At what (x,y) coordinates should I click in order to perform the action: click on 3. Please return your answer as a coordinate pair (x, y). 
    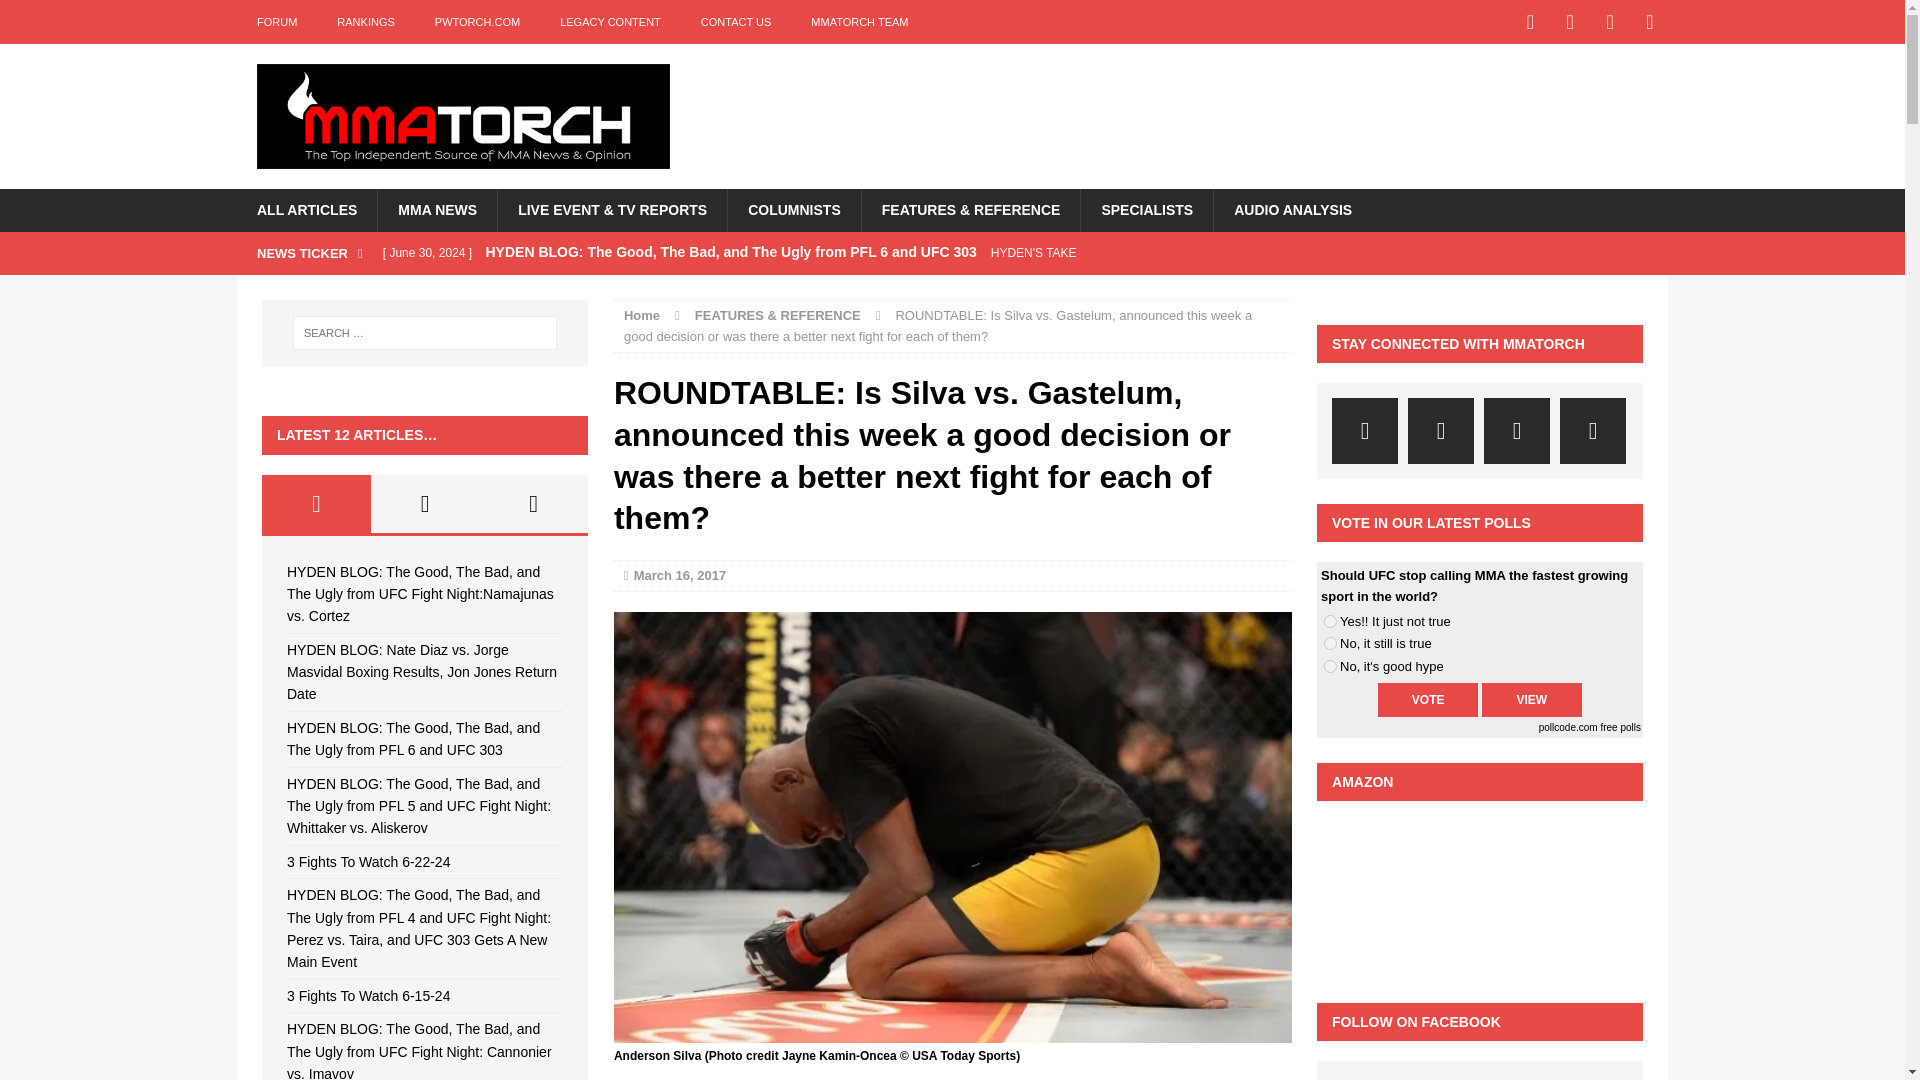
    Looking at the image, I should click on (1330, 666).